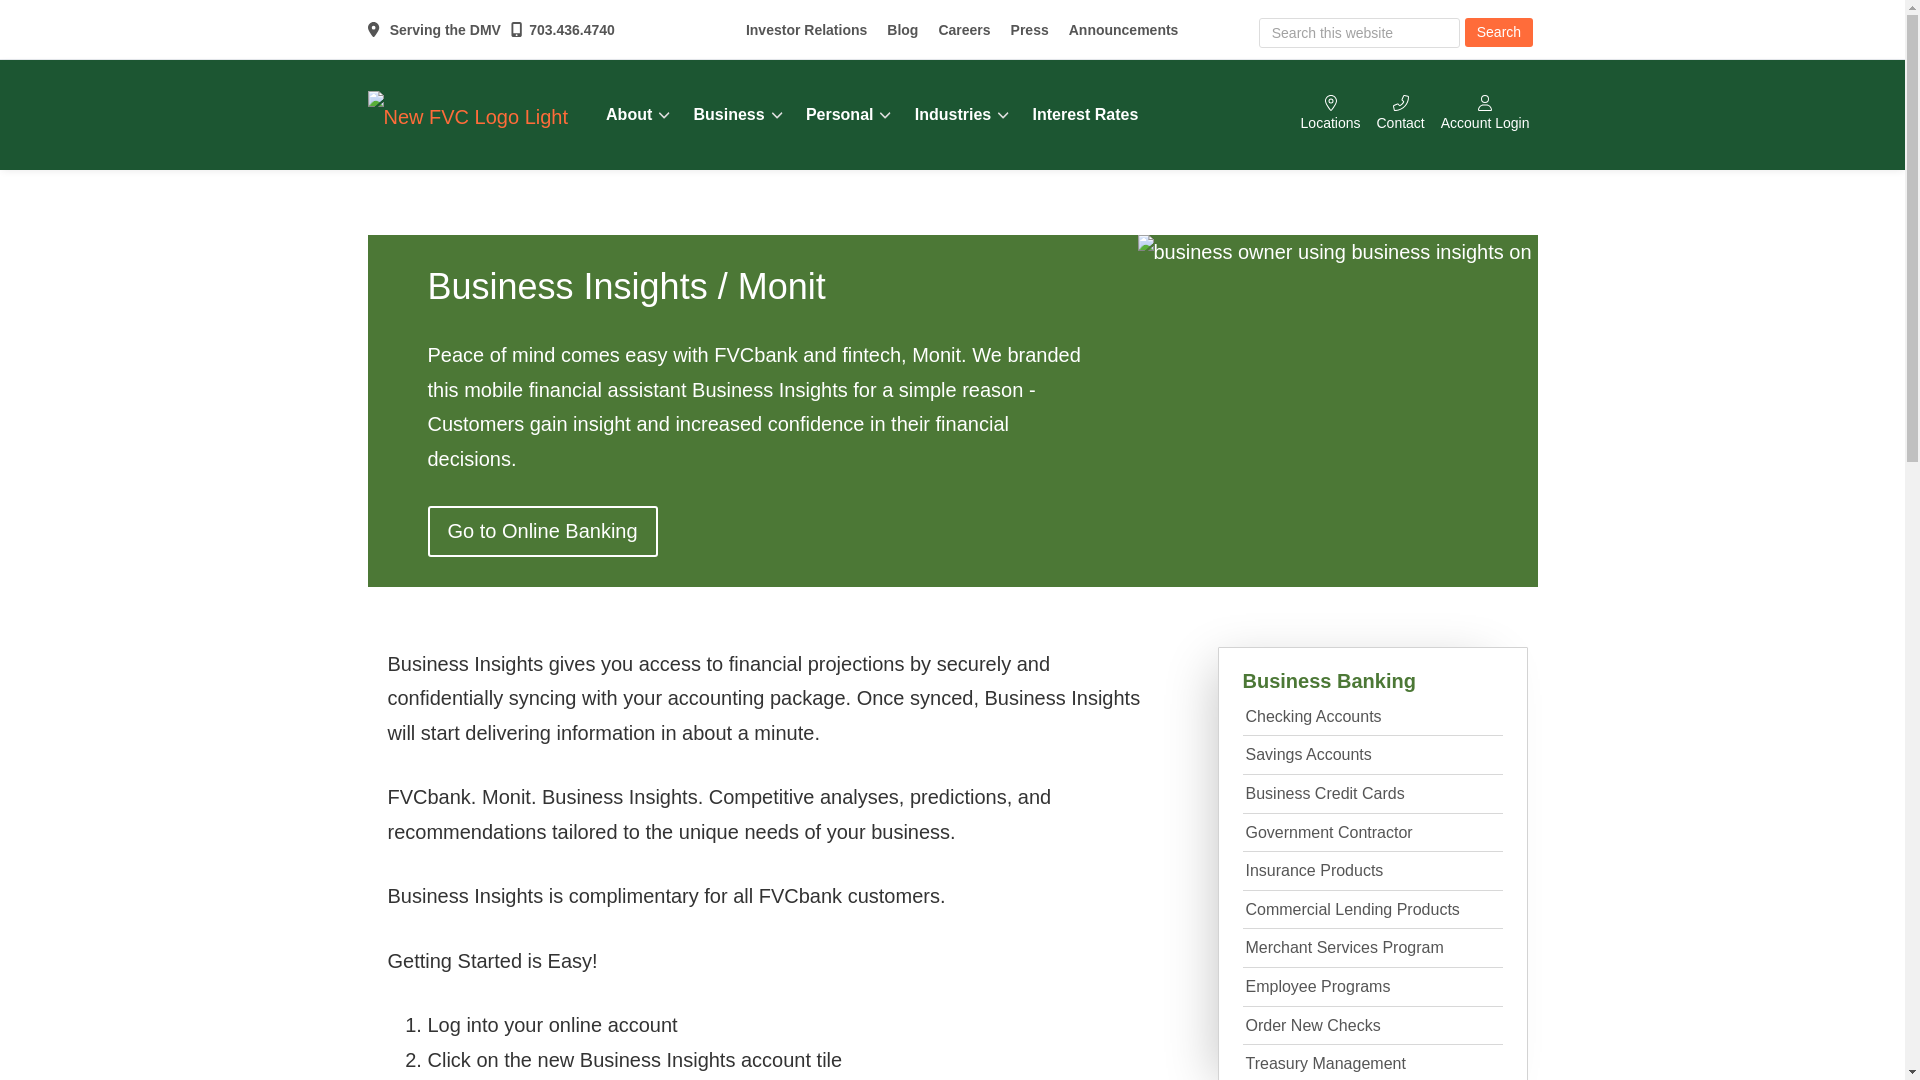  What do you see at coordinates (902, 29) in the screenshot?
I see `Blog` at bounding box center [902, 29].